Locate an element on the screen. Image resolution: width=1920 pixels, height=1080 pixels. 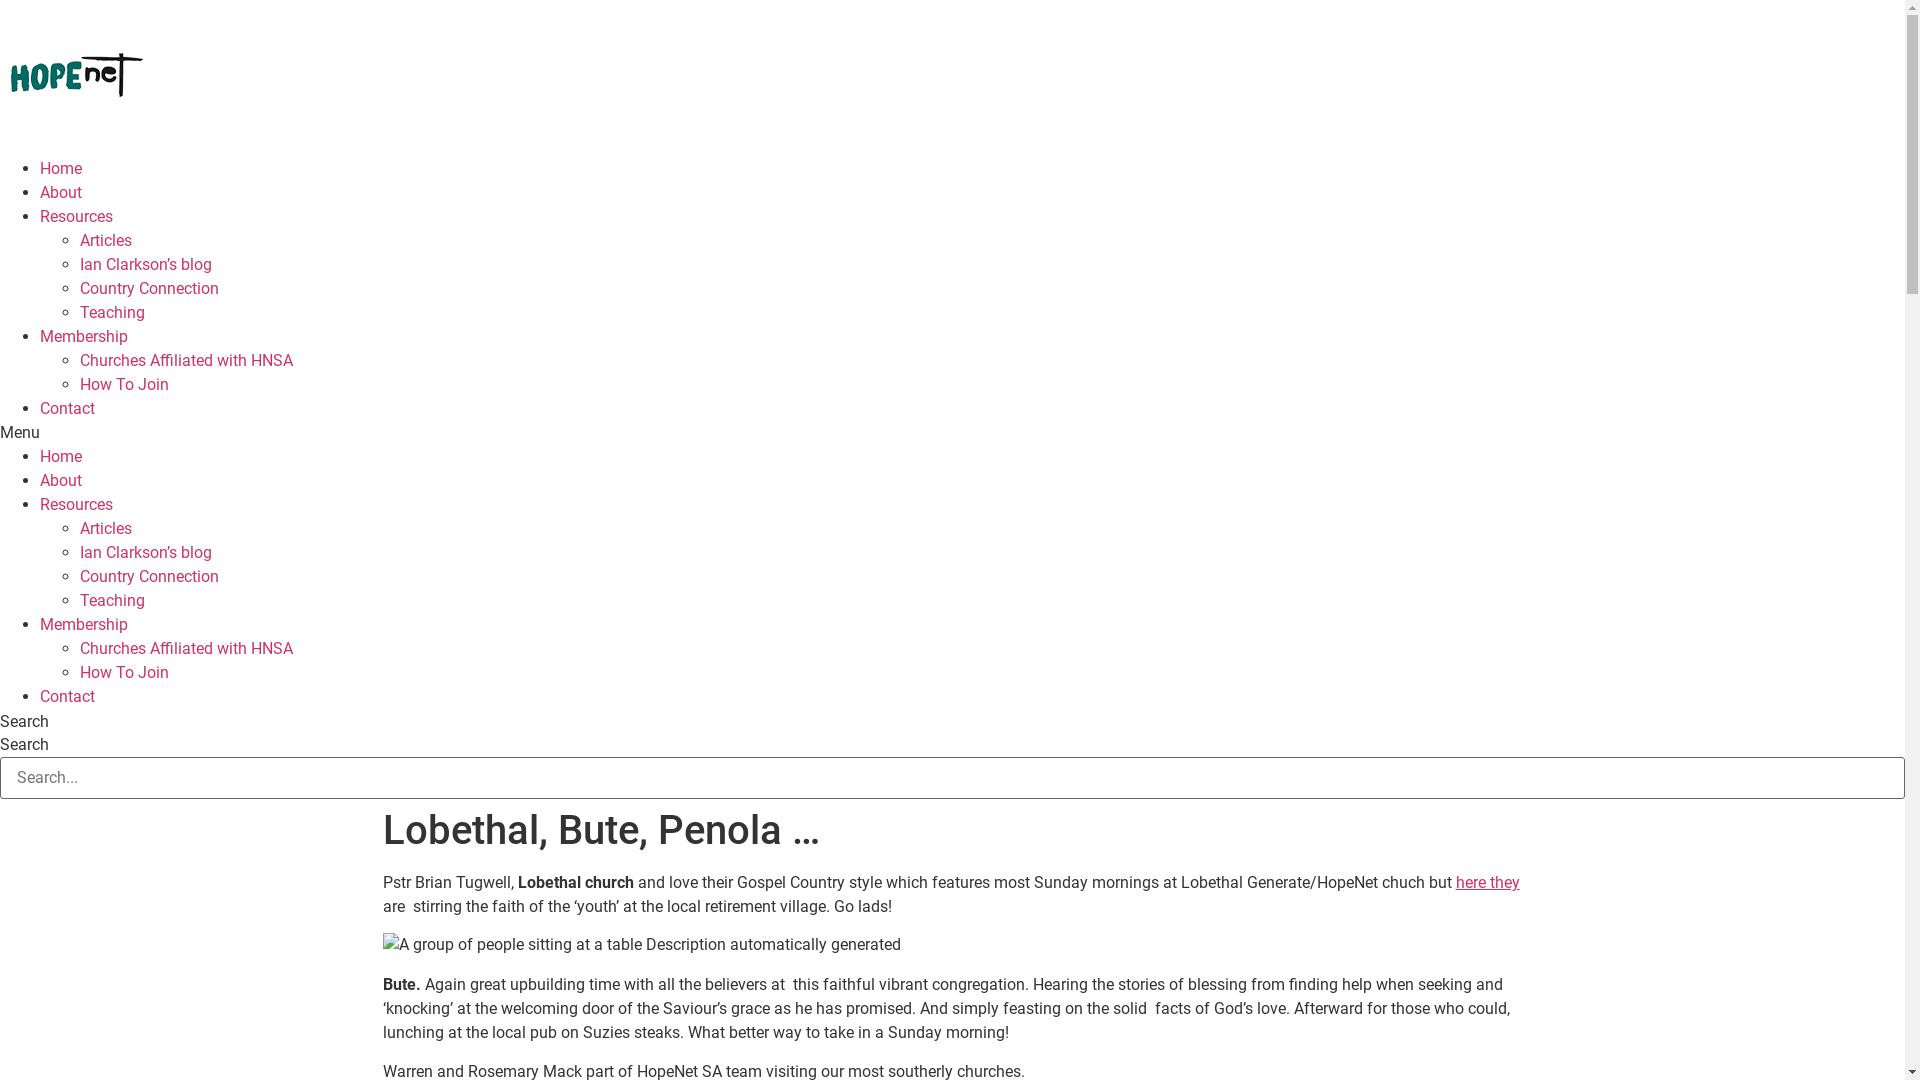
Membership is located at coordinates (84, 336).